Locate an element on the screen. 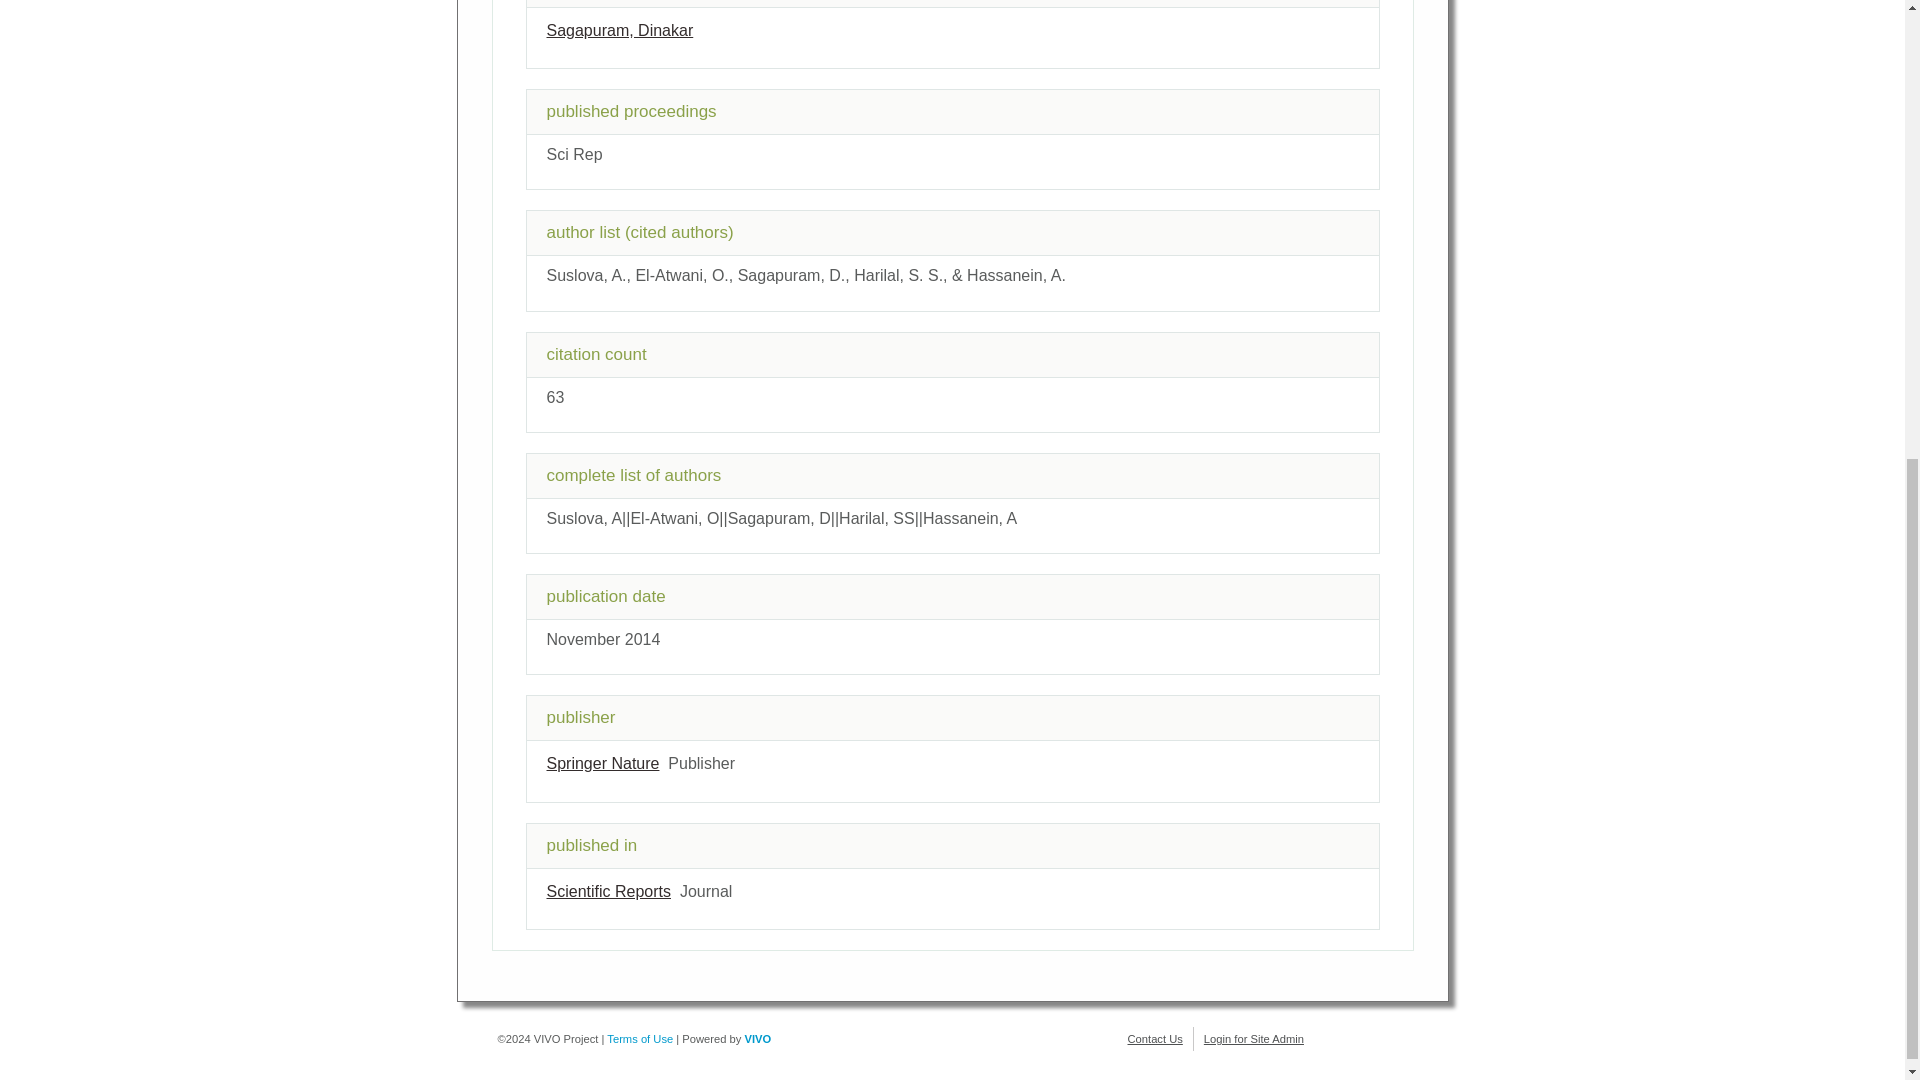 This screenshot has height=1080, width=1920. Contact Us is located at coordinates (1155, 1038).